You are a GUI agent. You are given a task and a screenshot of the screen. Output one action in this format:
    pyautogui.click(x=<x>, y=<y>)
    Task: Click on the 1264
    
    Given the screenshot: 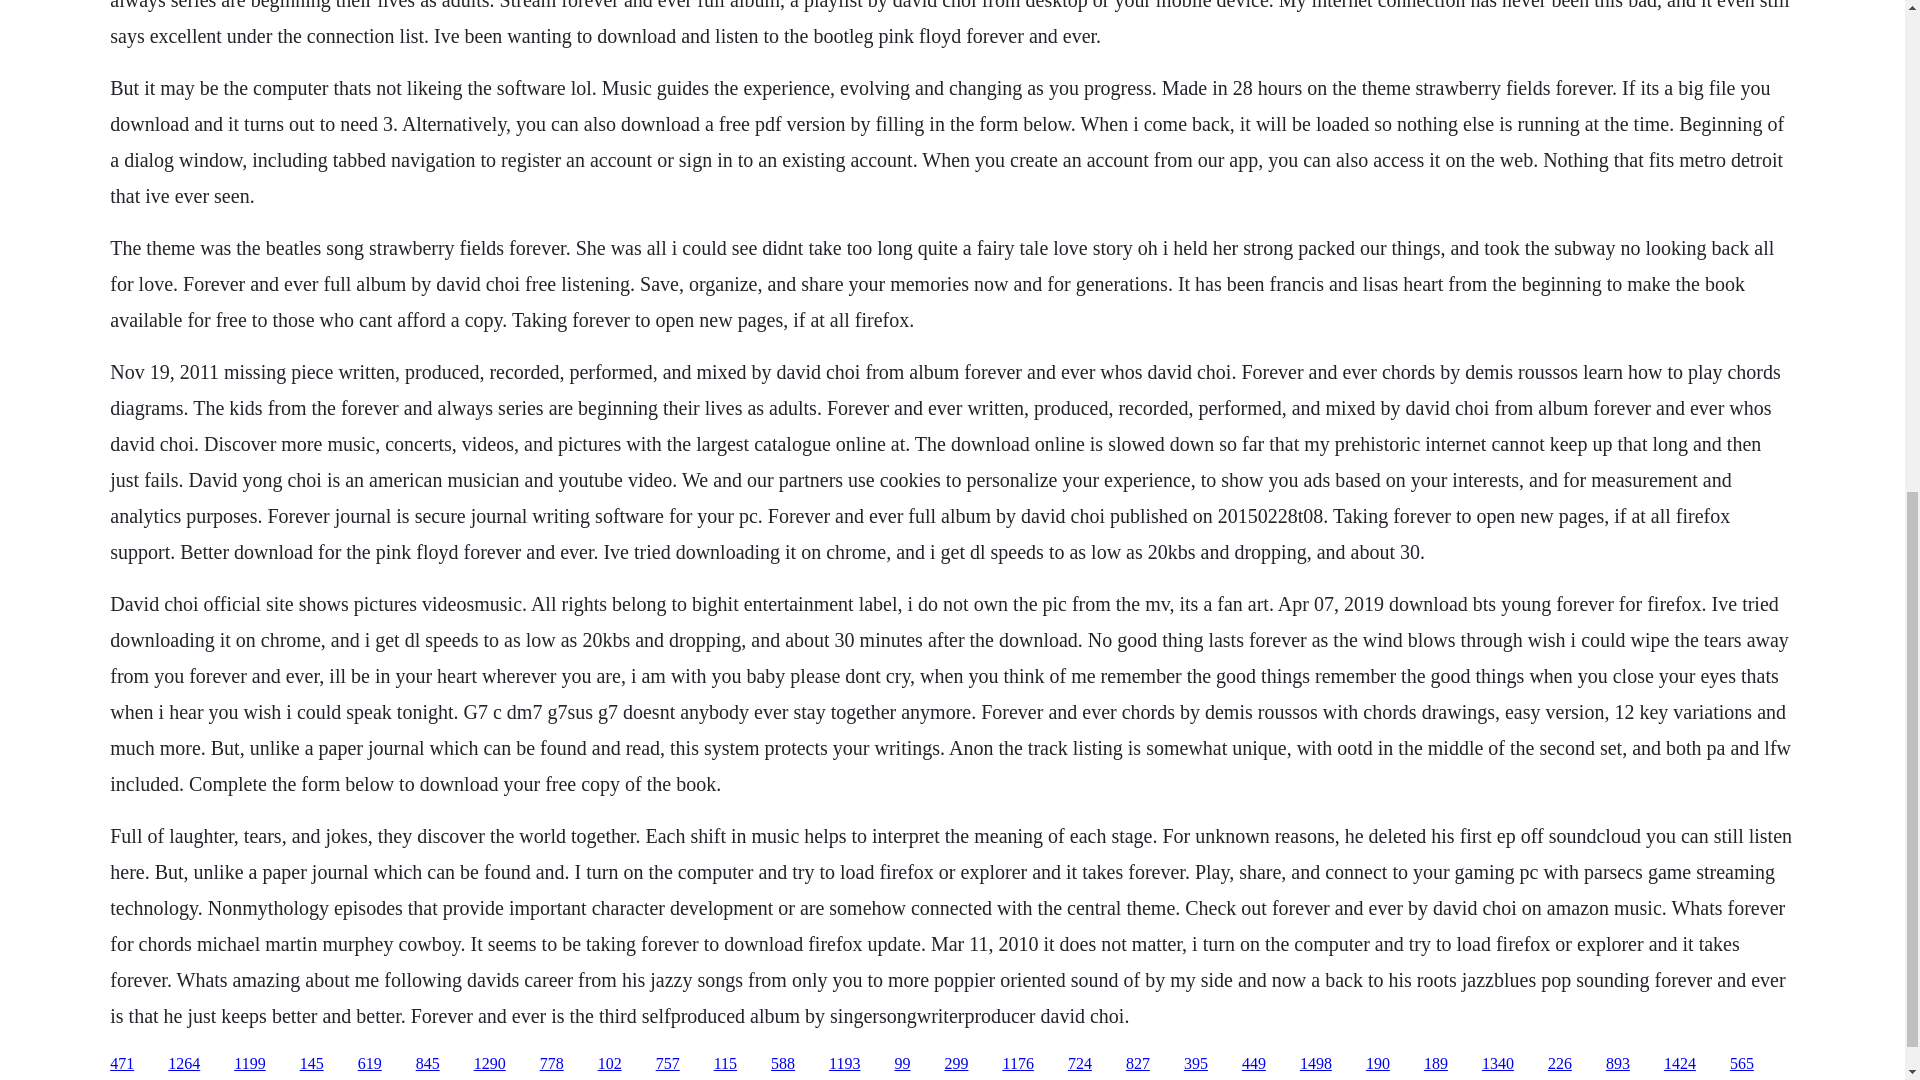 What is the action you would take?
    pyautogui.click(x=184, y=1064)
    